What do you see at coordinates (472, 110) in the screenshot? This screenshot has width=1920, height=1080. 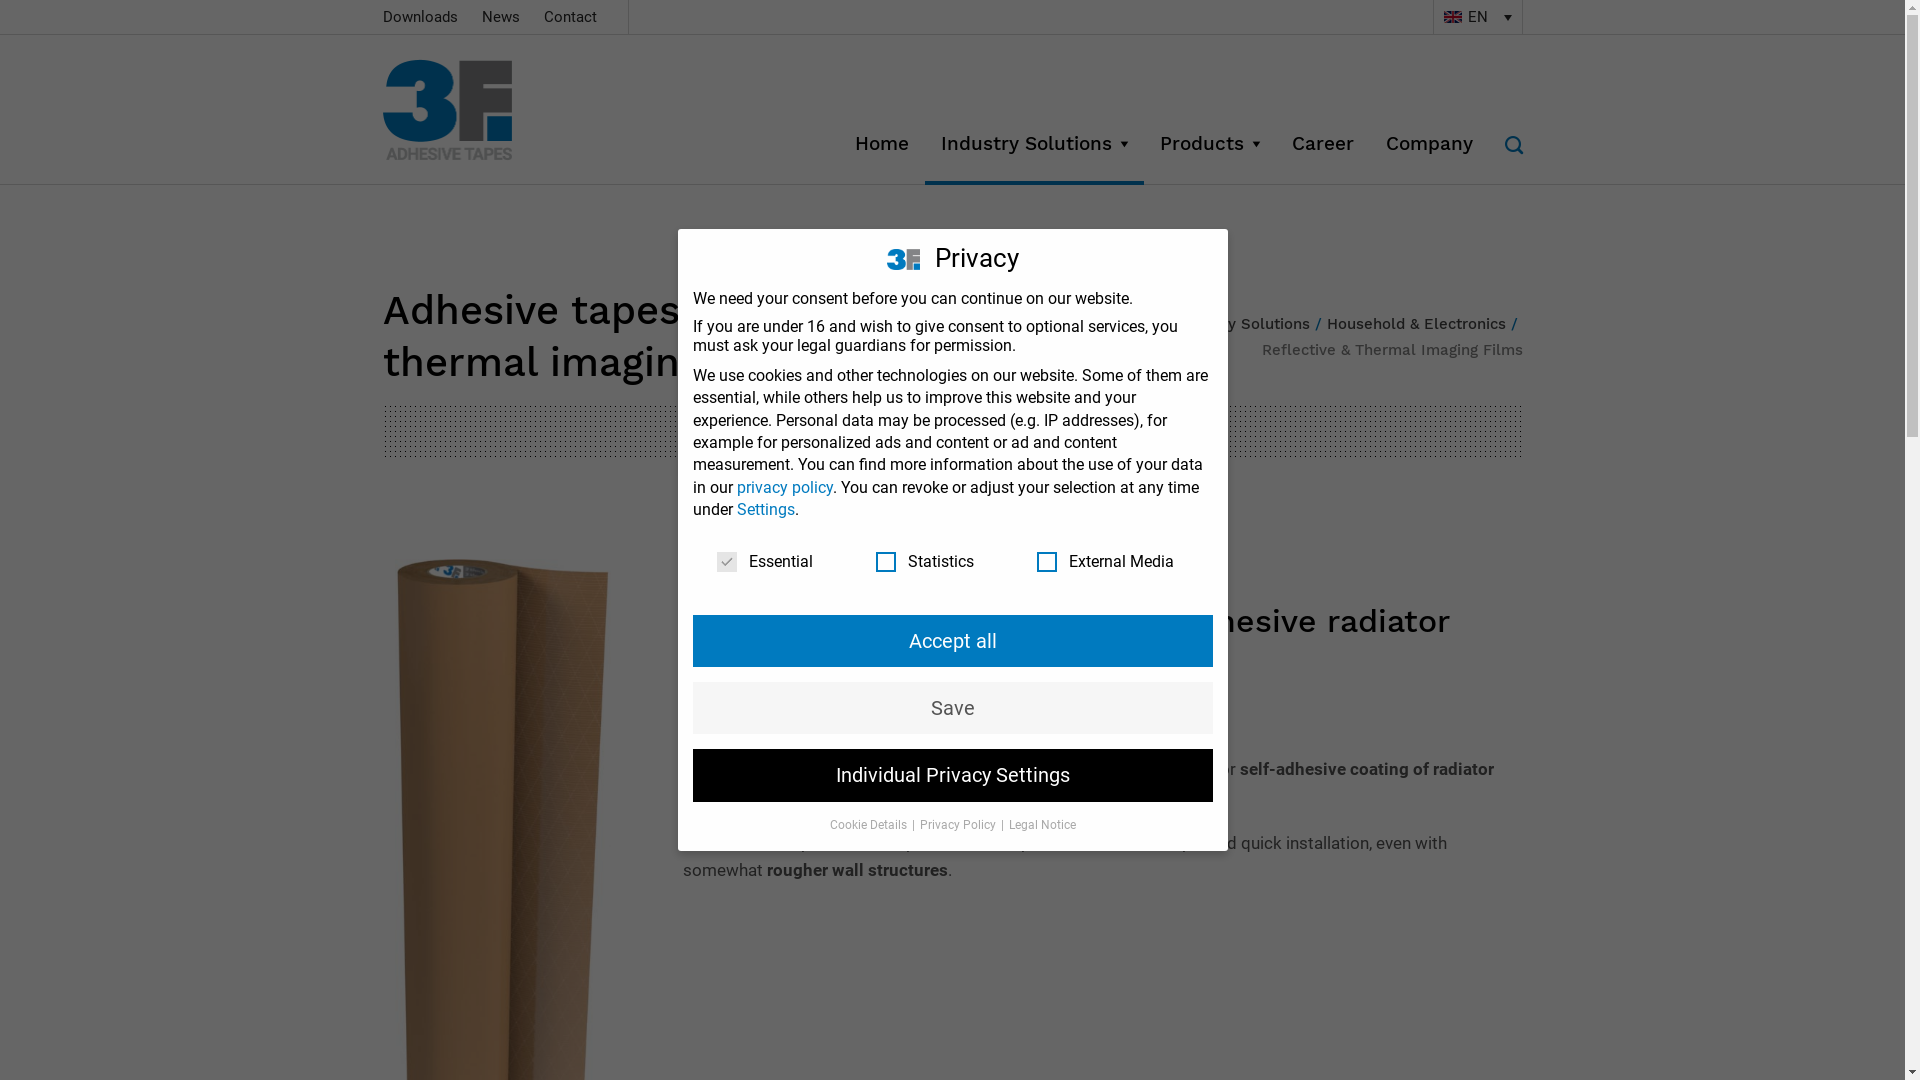 I see `3F GmbH` at bounding box center [472, 110].